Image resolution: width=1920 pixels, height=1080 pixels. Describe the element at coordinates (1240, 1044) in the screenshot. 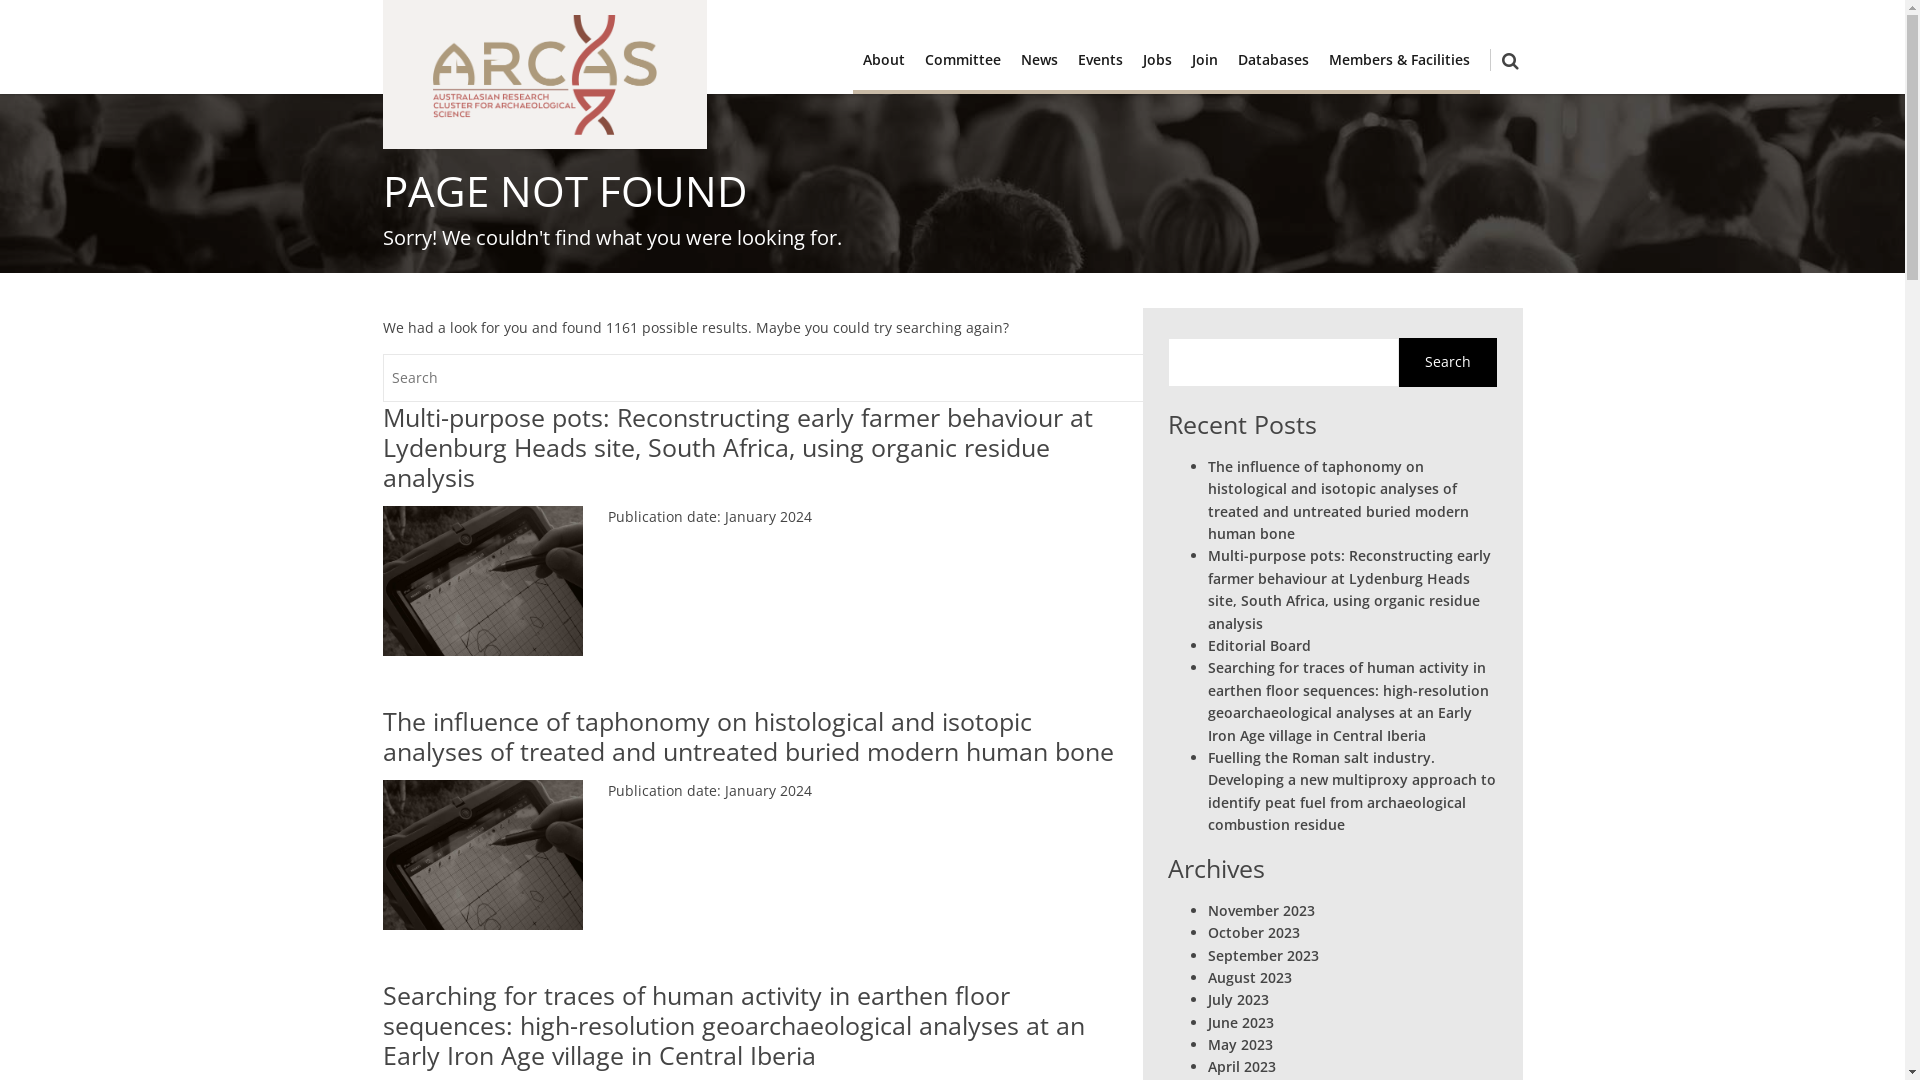

I see `May 2023` at that location.